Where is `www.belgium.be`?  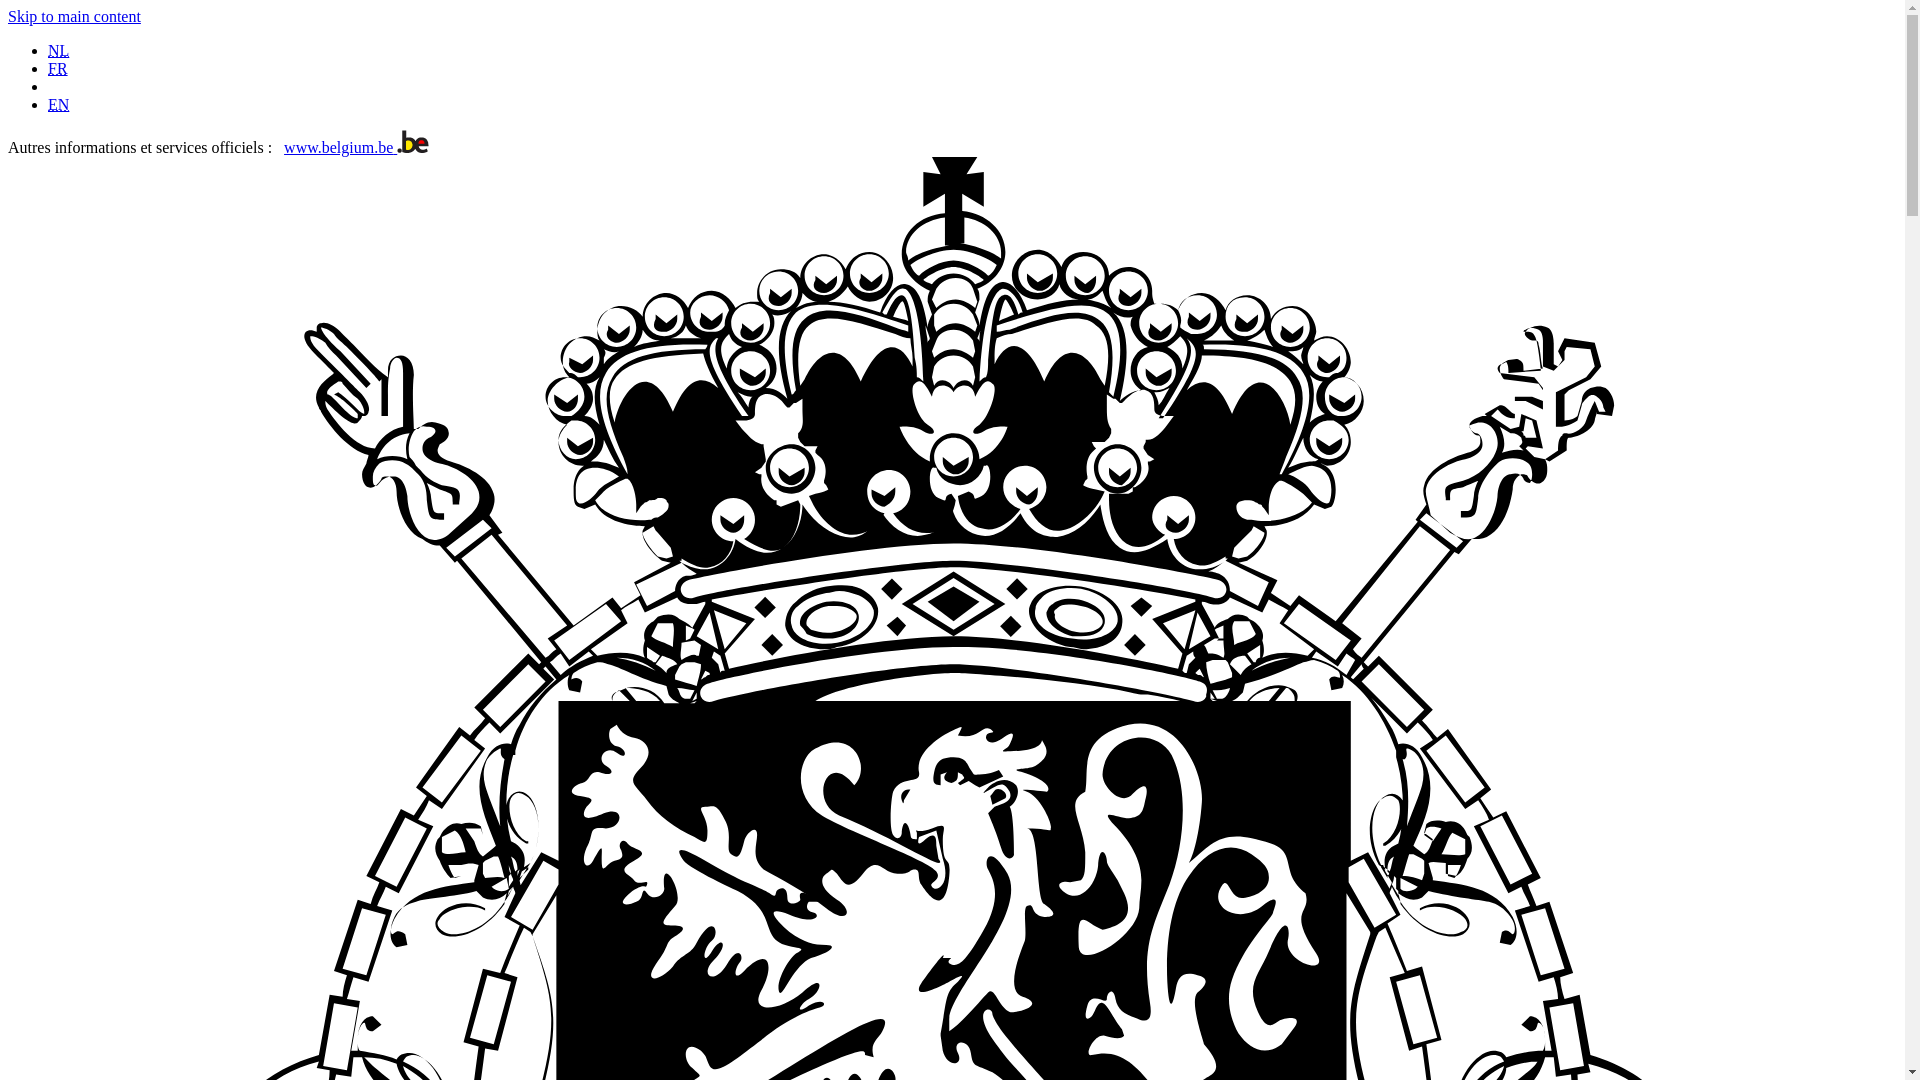
www.belgium.be is located at coordinates (356, 147).